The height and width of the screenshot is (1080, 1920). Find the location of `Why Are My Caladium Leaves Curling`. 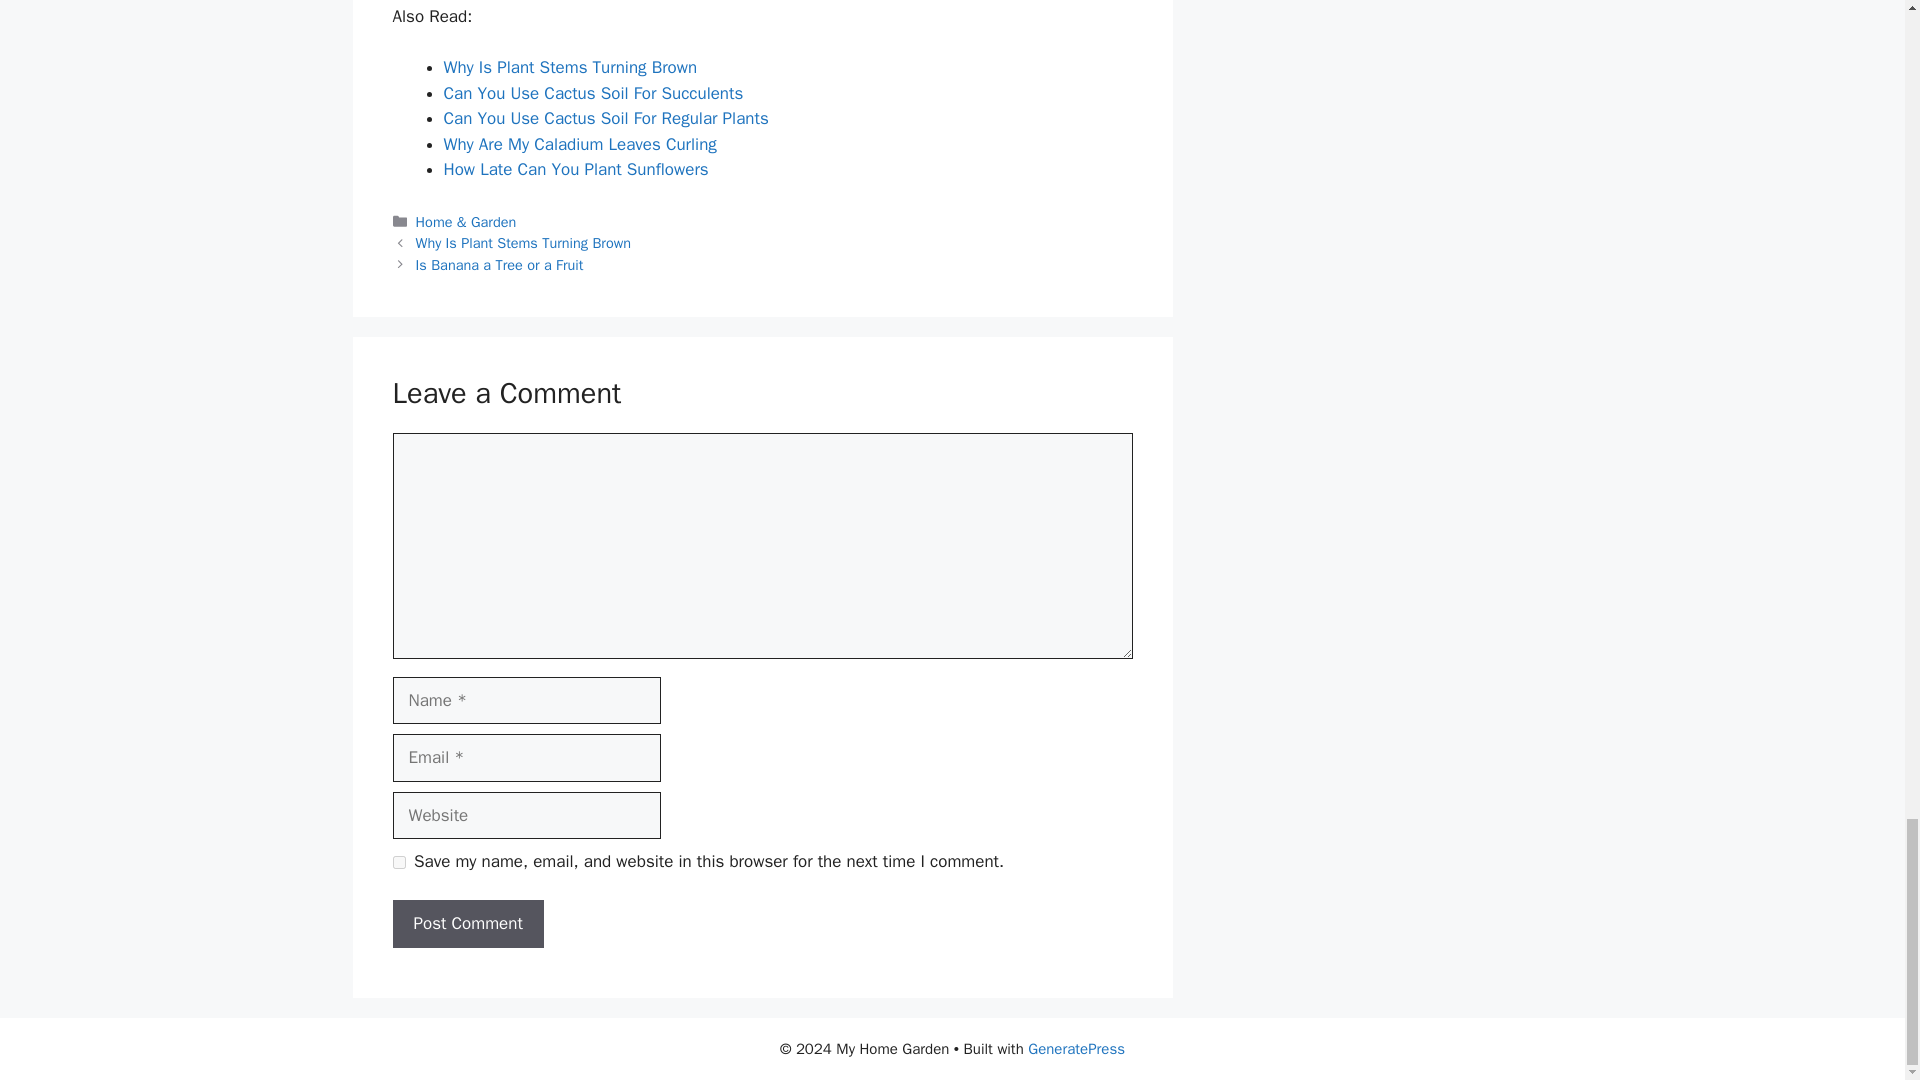

Why Are My Caladium Leaves Curling is located at coordinates (580, 144).